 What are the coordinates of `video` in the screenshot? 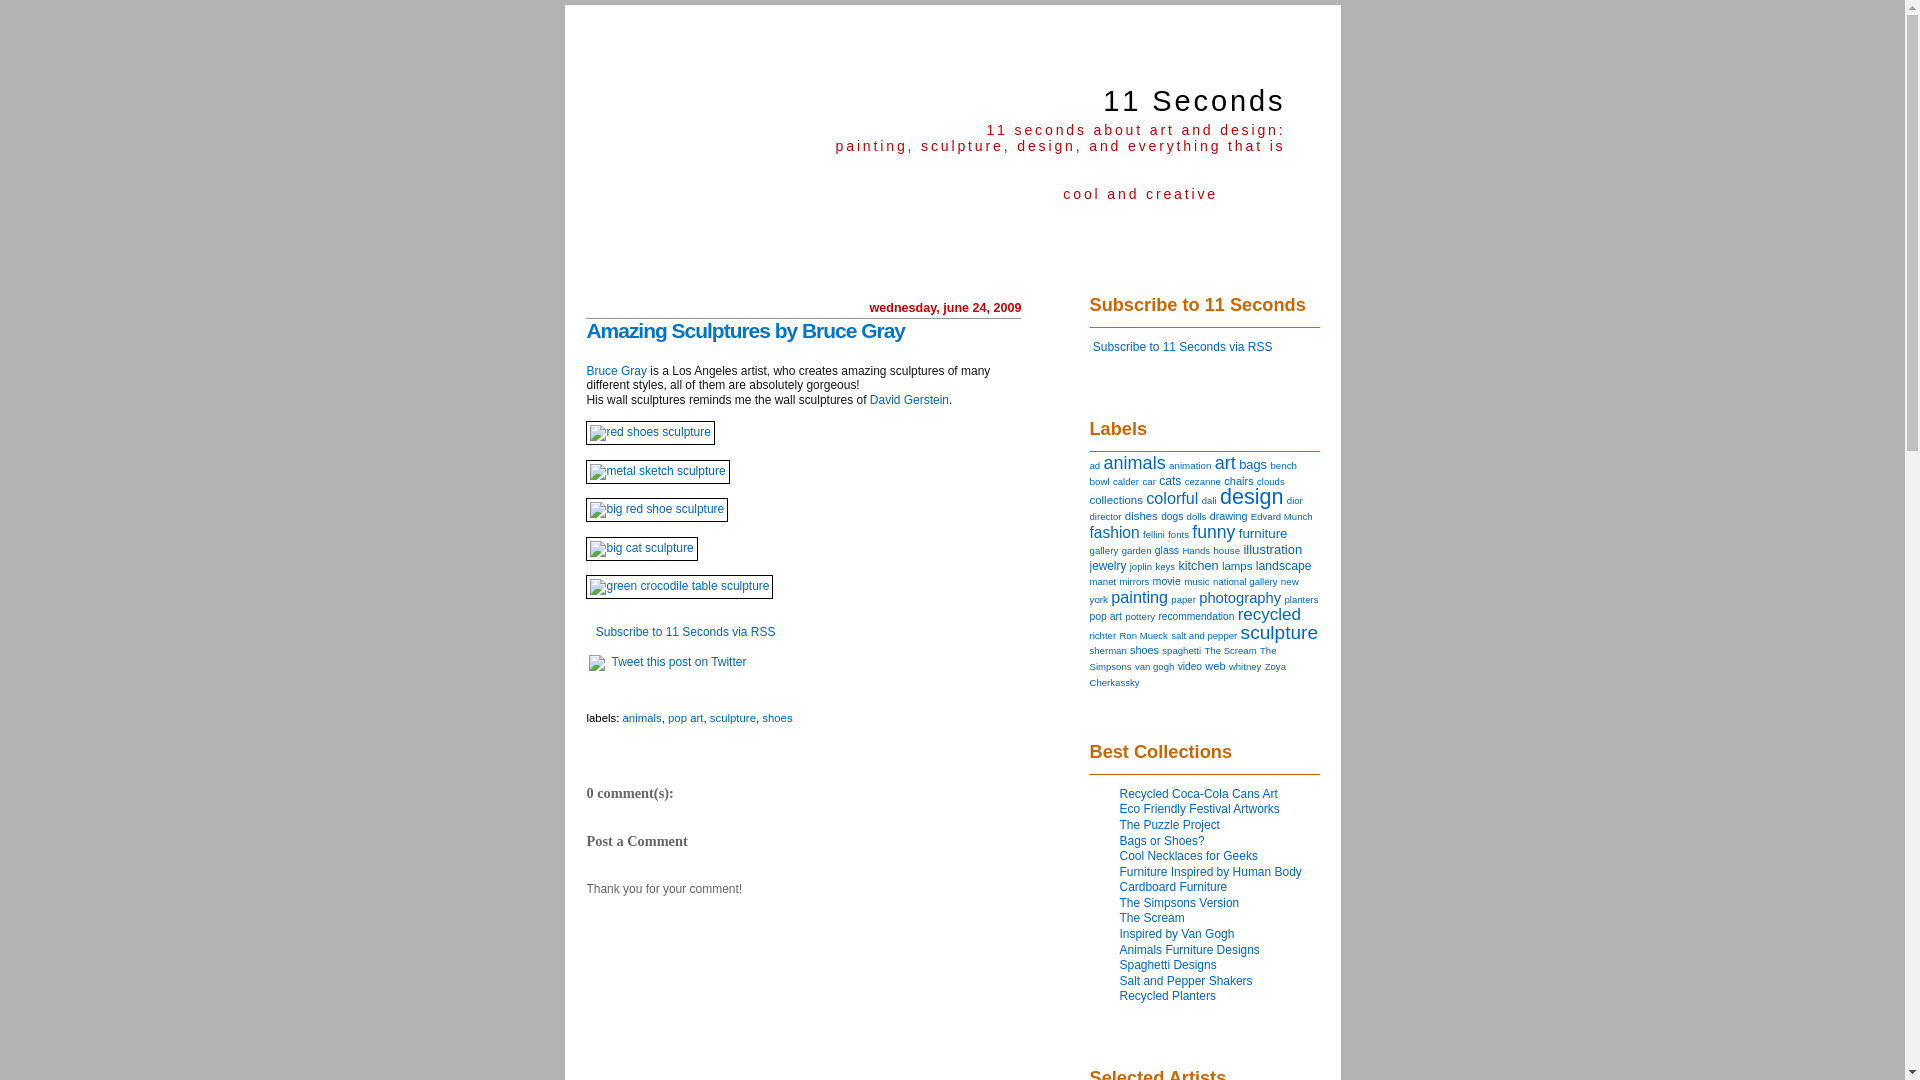 It's located at (1190, 666).